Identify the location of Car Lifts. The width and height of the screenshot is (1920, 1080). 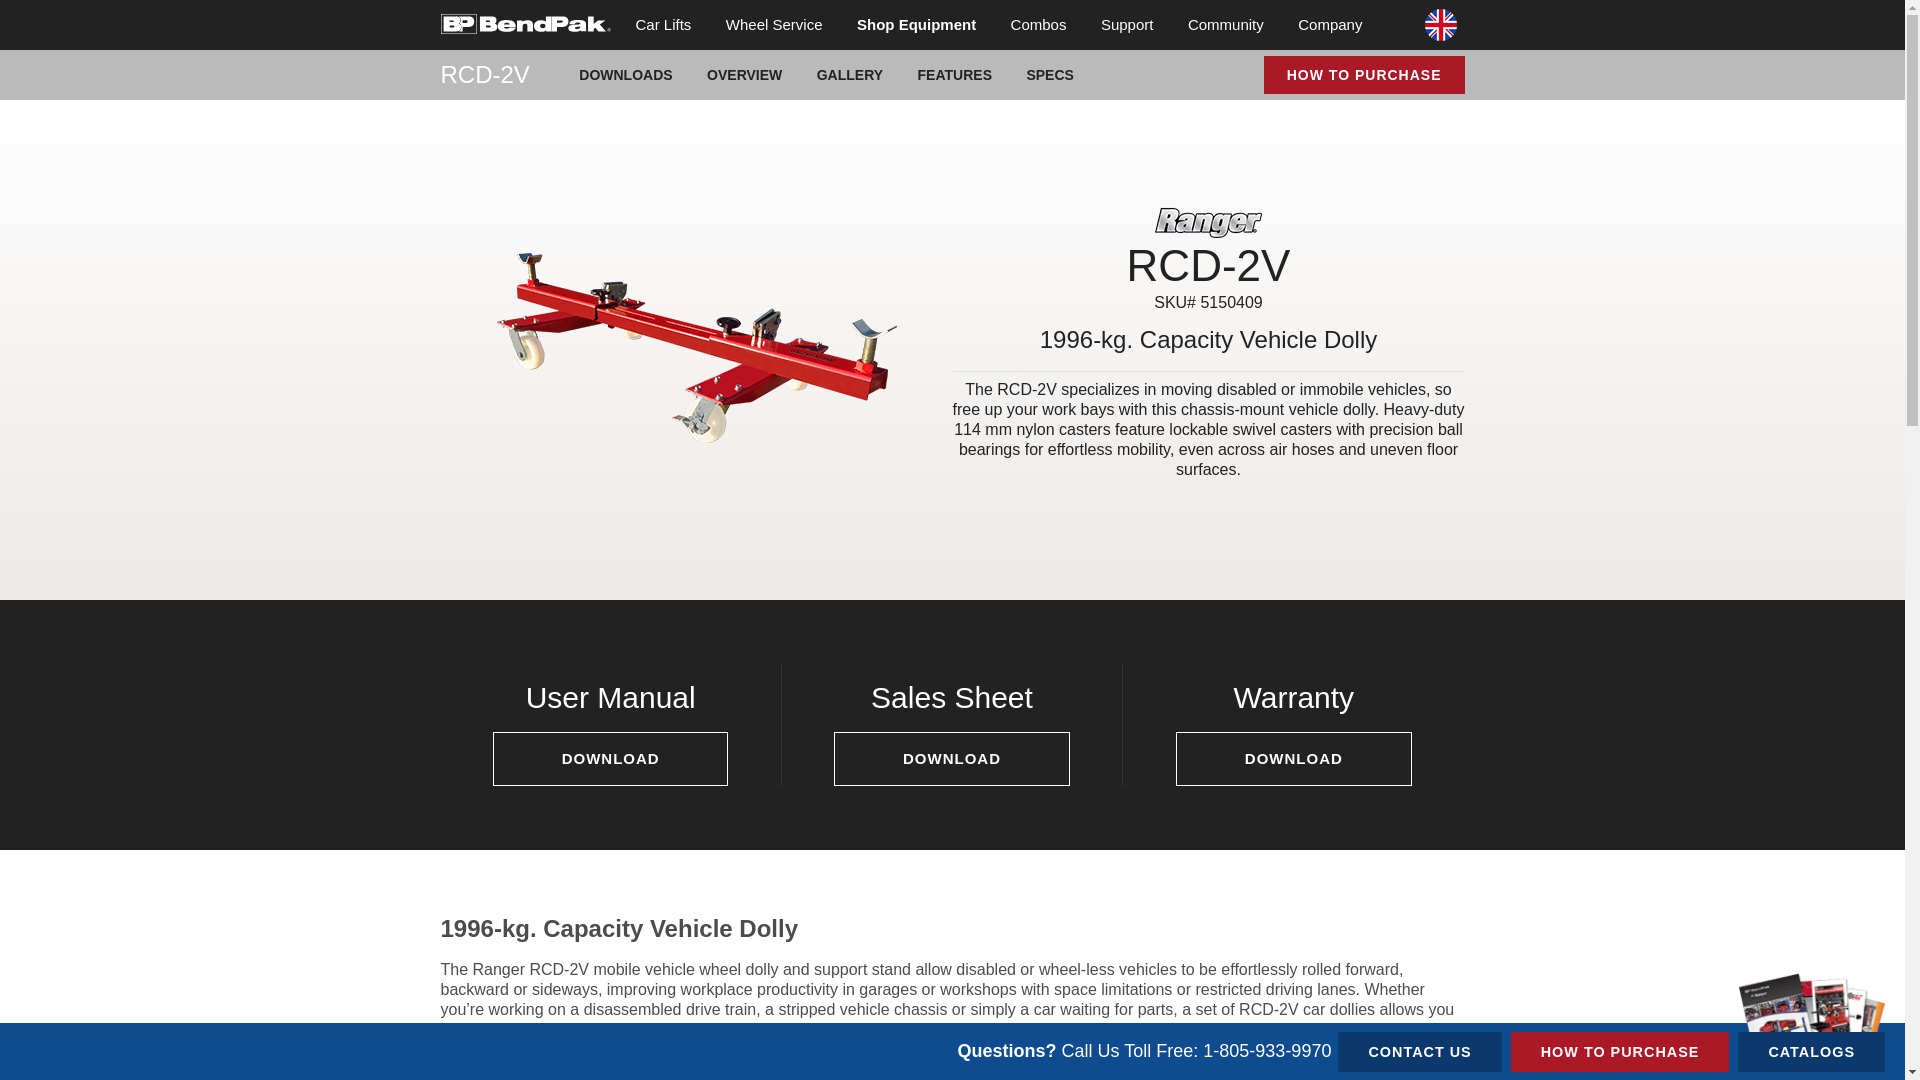
(663, 24).